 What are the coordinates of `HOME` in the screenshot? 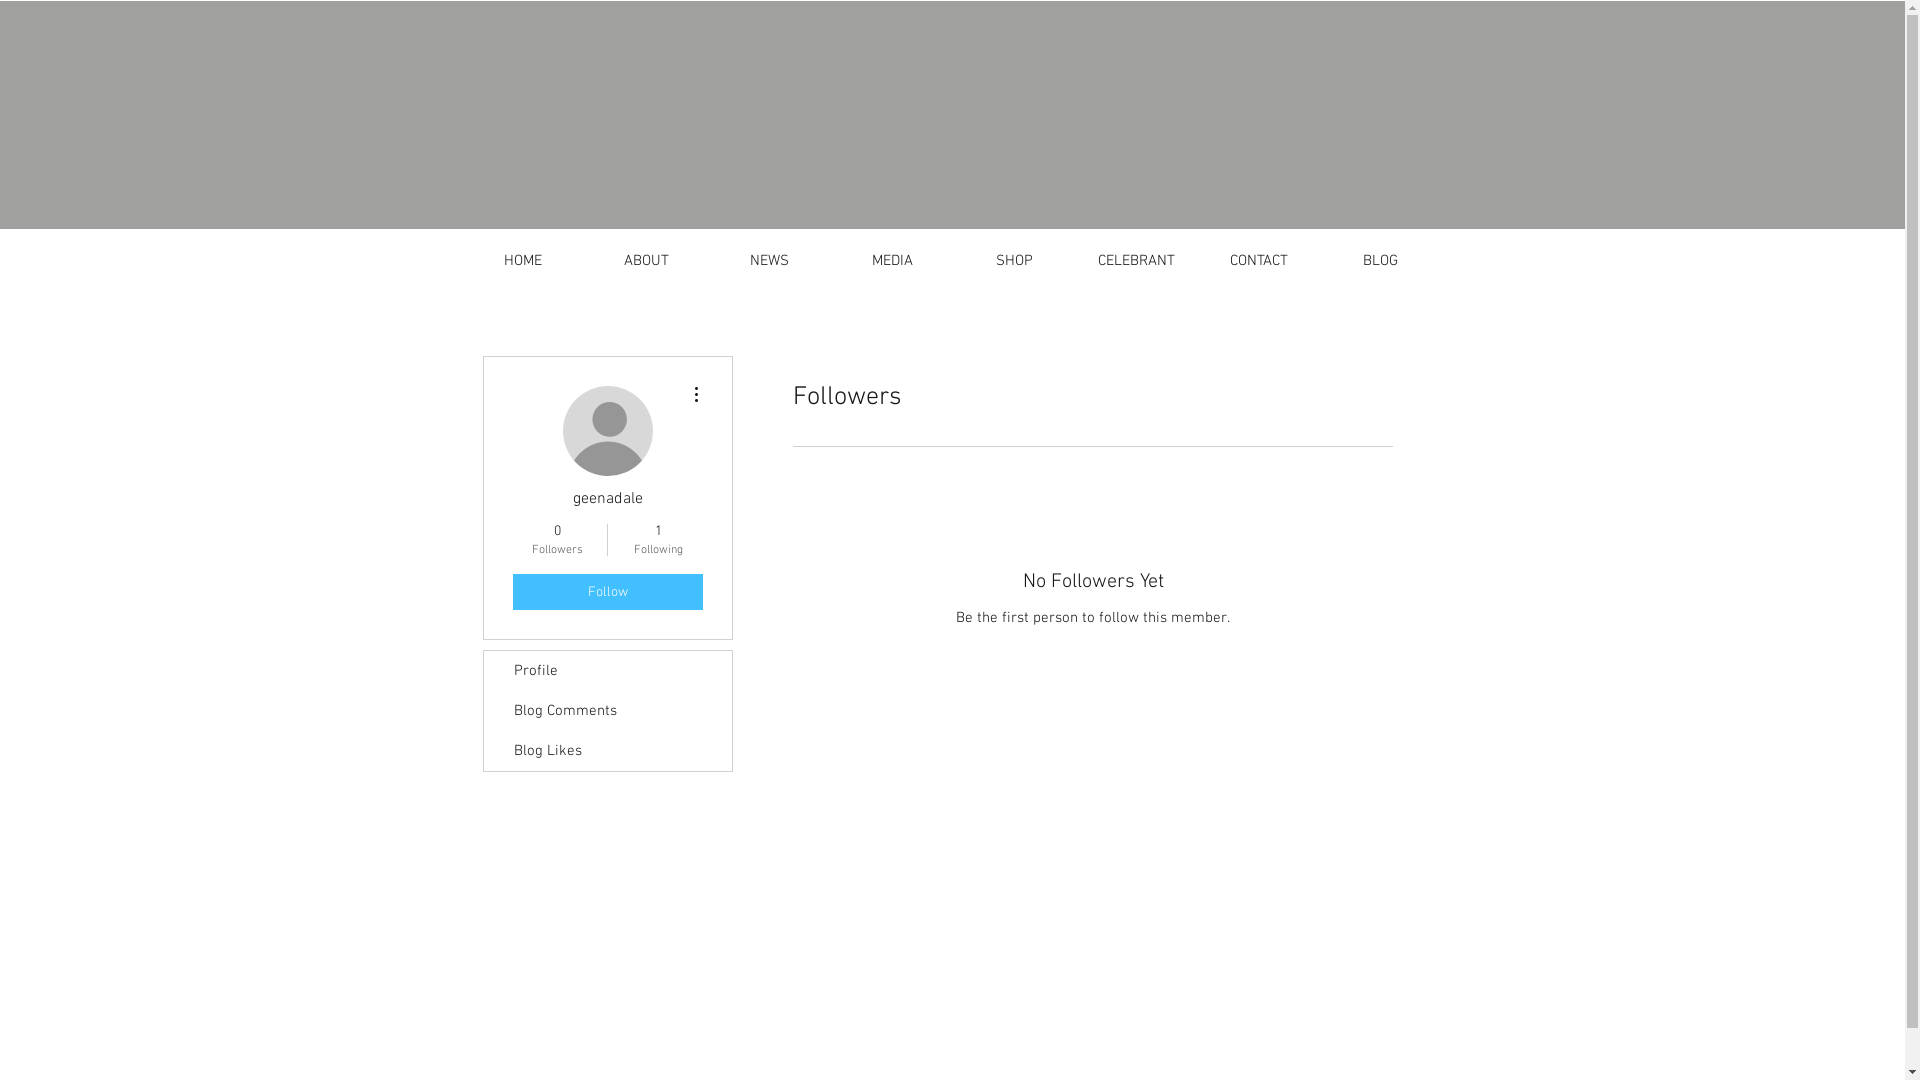 It's located at (524, 262).